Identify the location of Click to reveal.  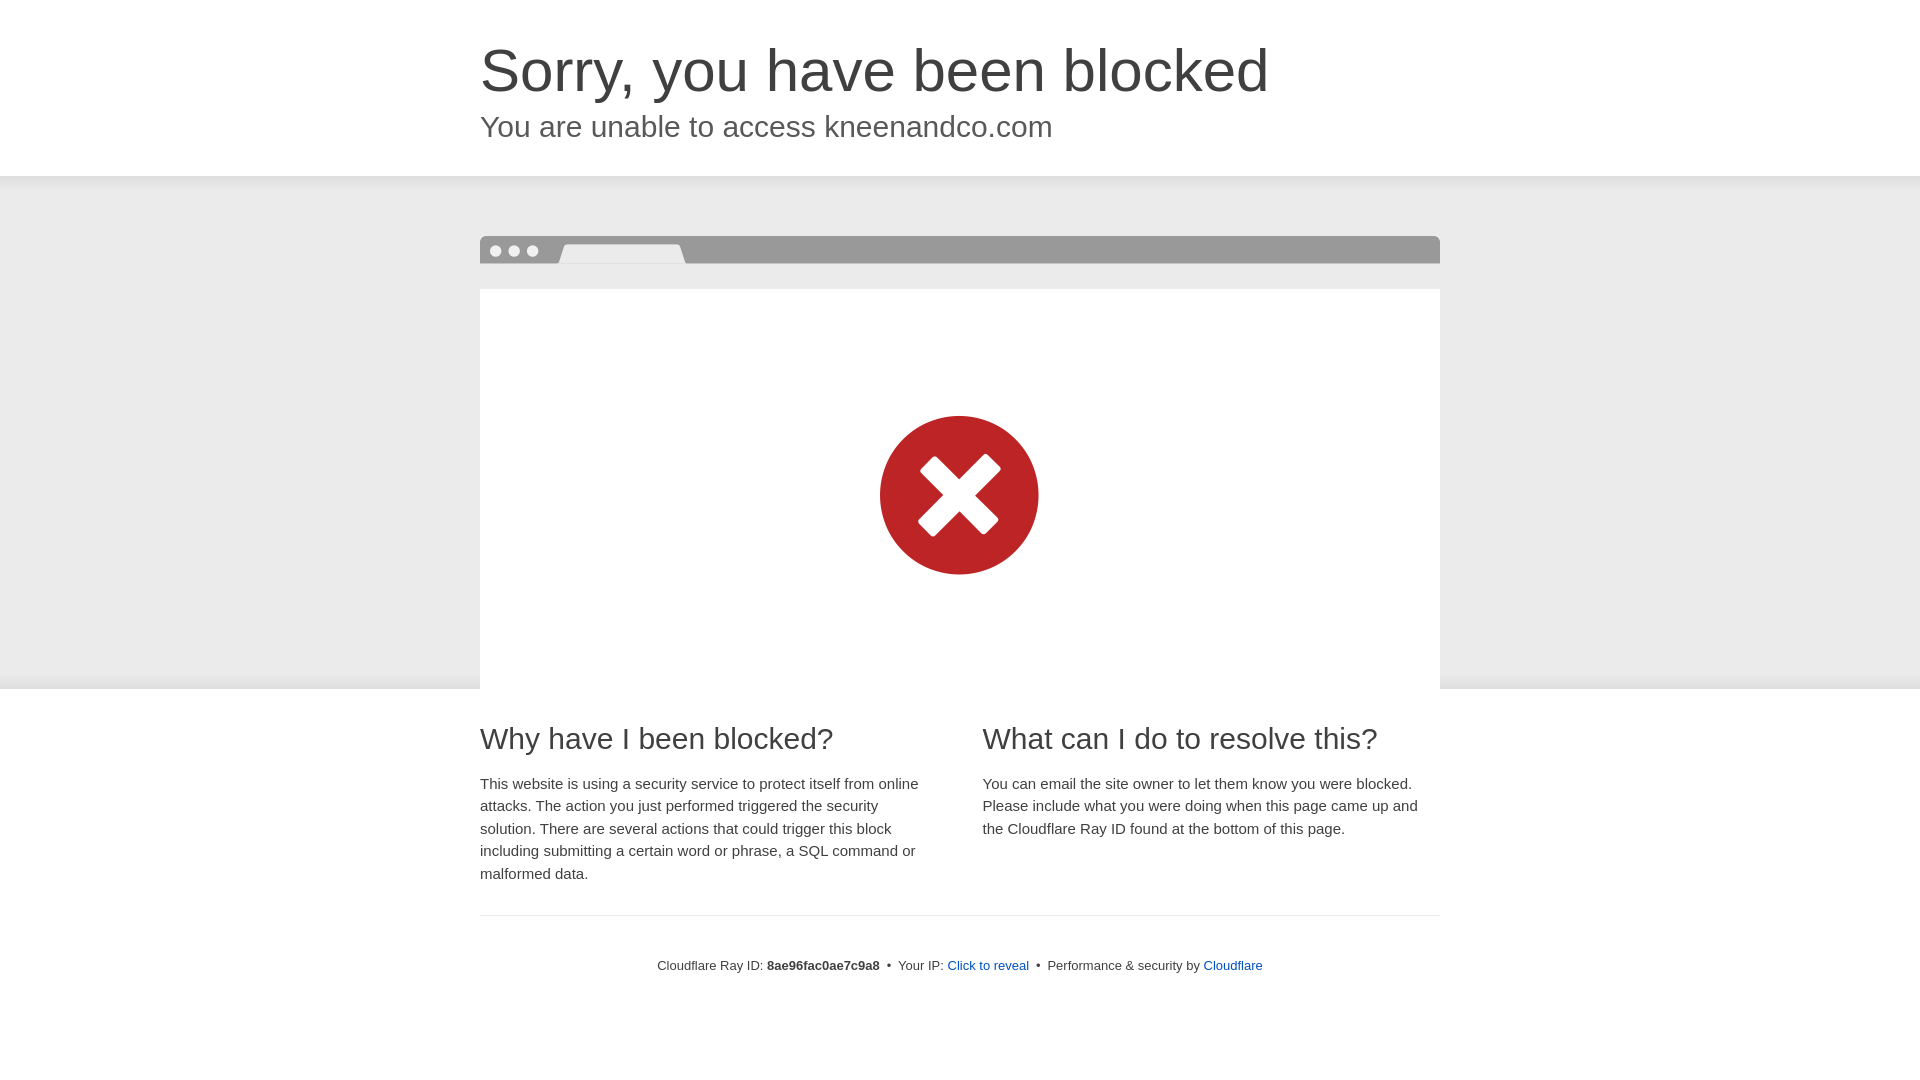
(988, 966).